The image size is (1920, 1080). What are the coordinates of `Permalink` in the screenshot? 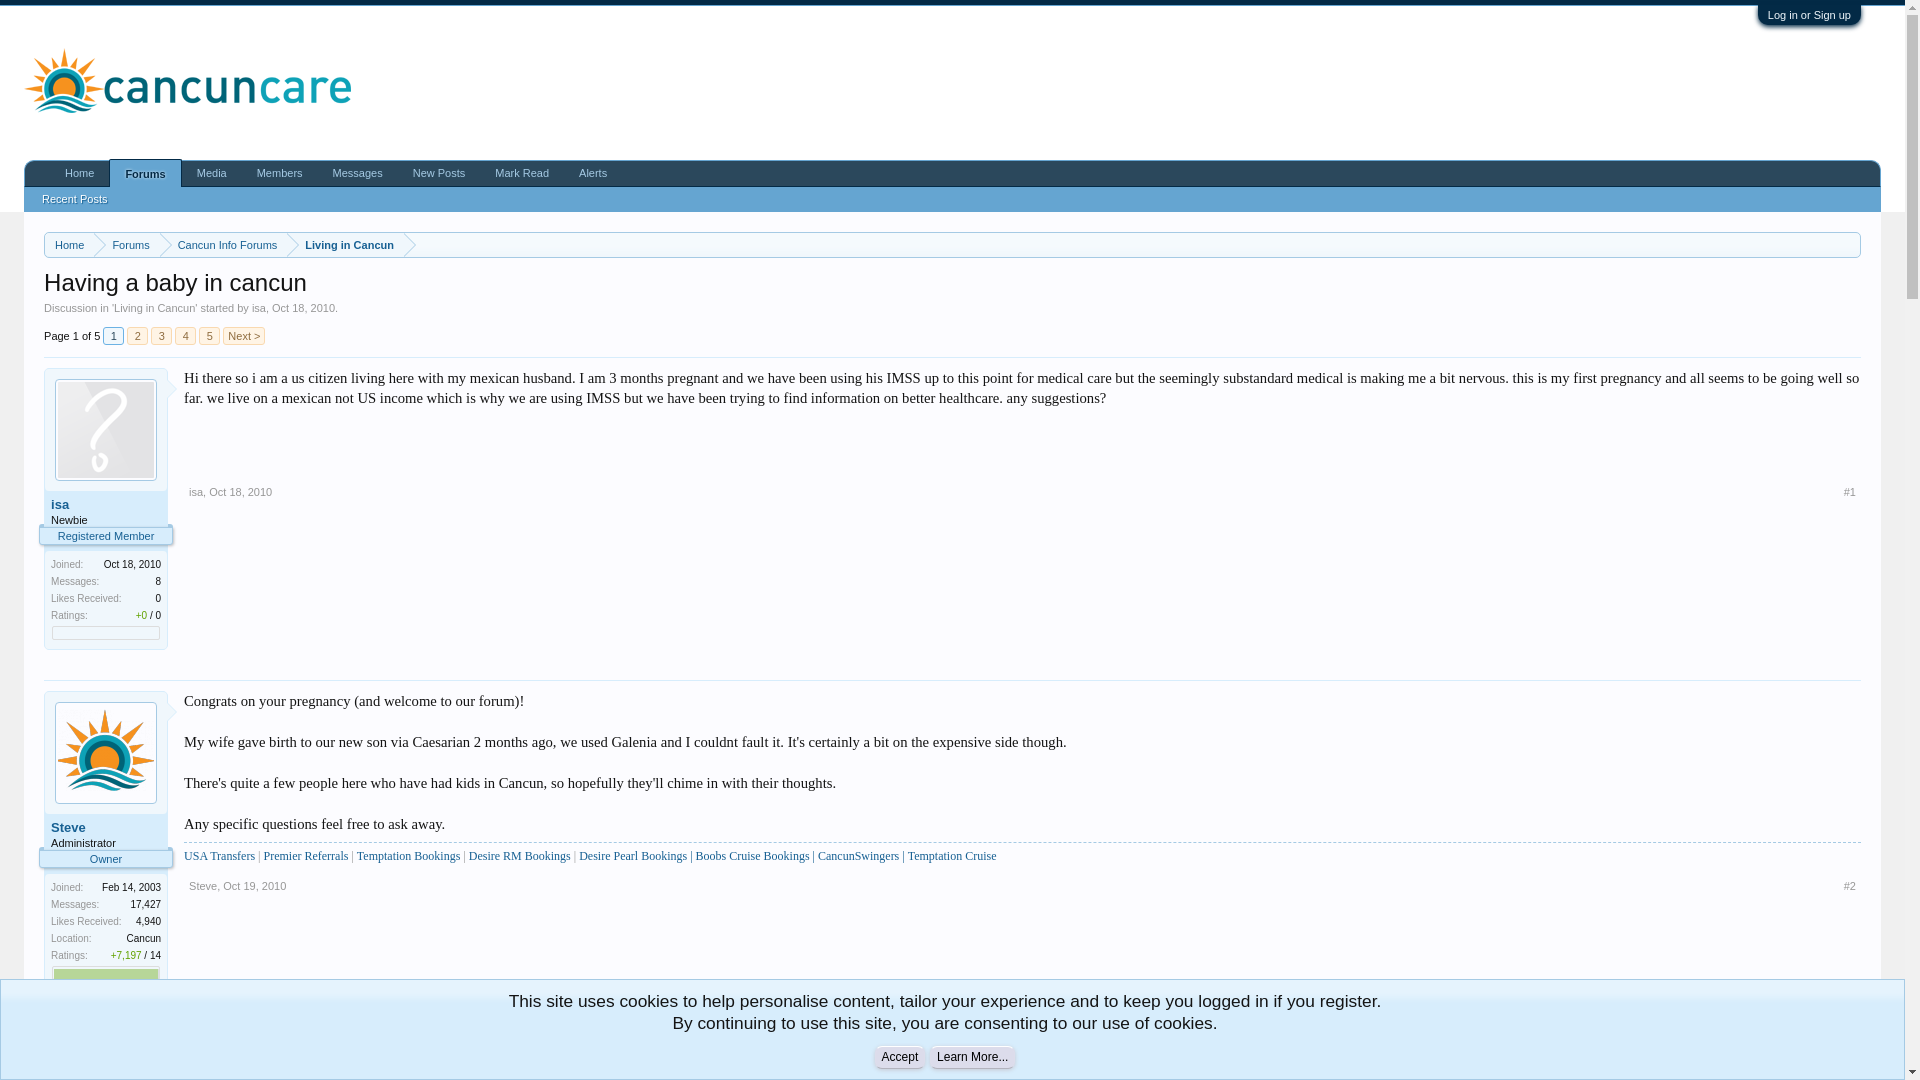 It's located at (254, 886).